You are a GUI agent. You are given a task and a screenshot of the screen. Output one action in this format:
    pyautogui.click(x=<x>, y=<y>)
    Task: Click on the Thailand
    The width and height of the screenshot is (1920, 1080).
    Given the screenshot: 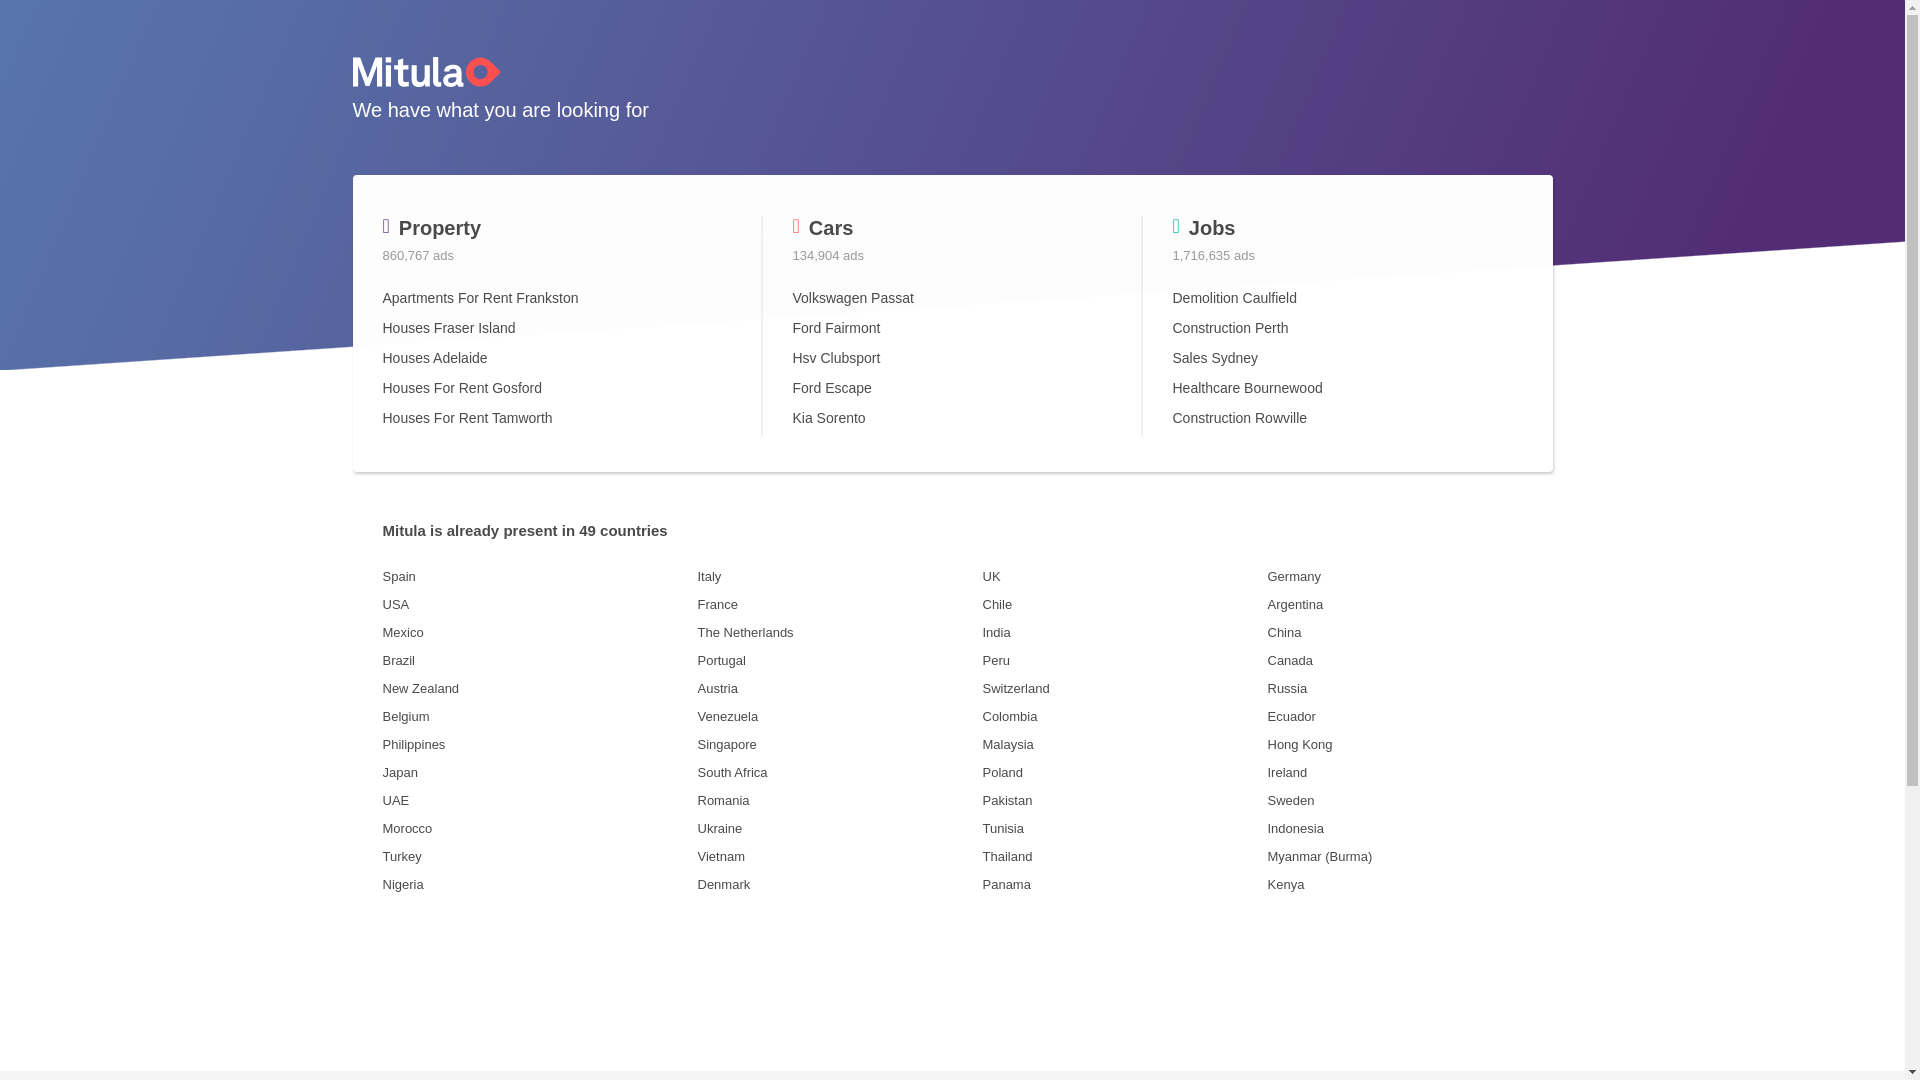 What is the action you would take?
    pyautogui.click(x=1124, y=857)
    